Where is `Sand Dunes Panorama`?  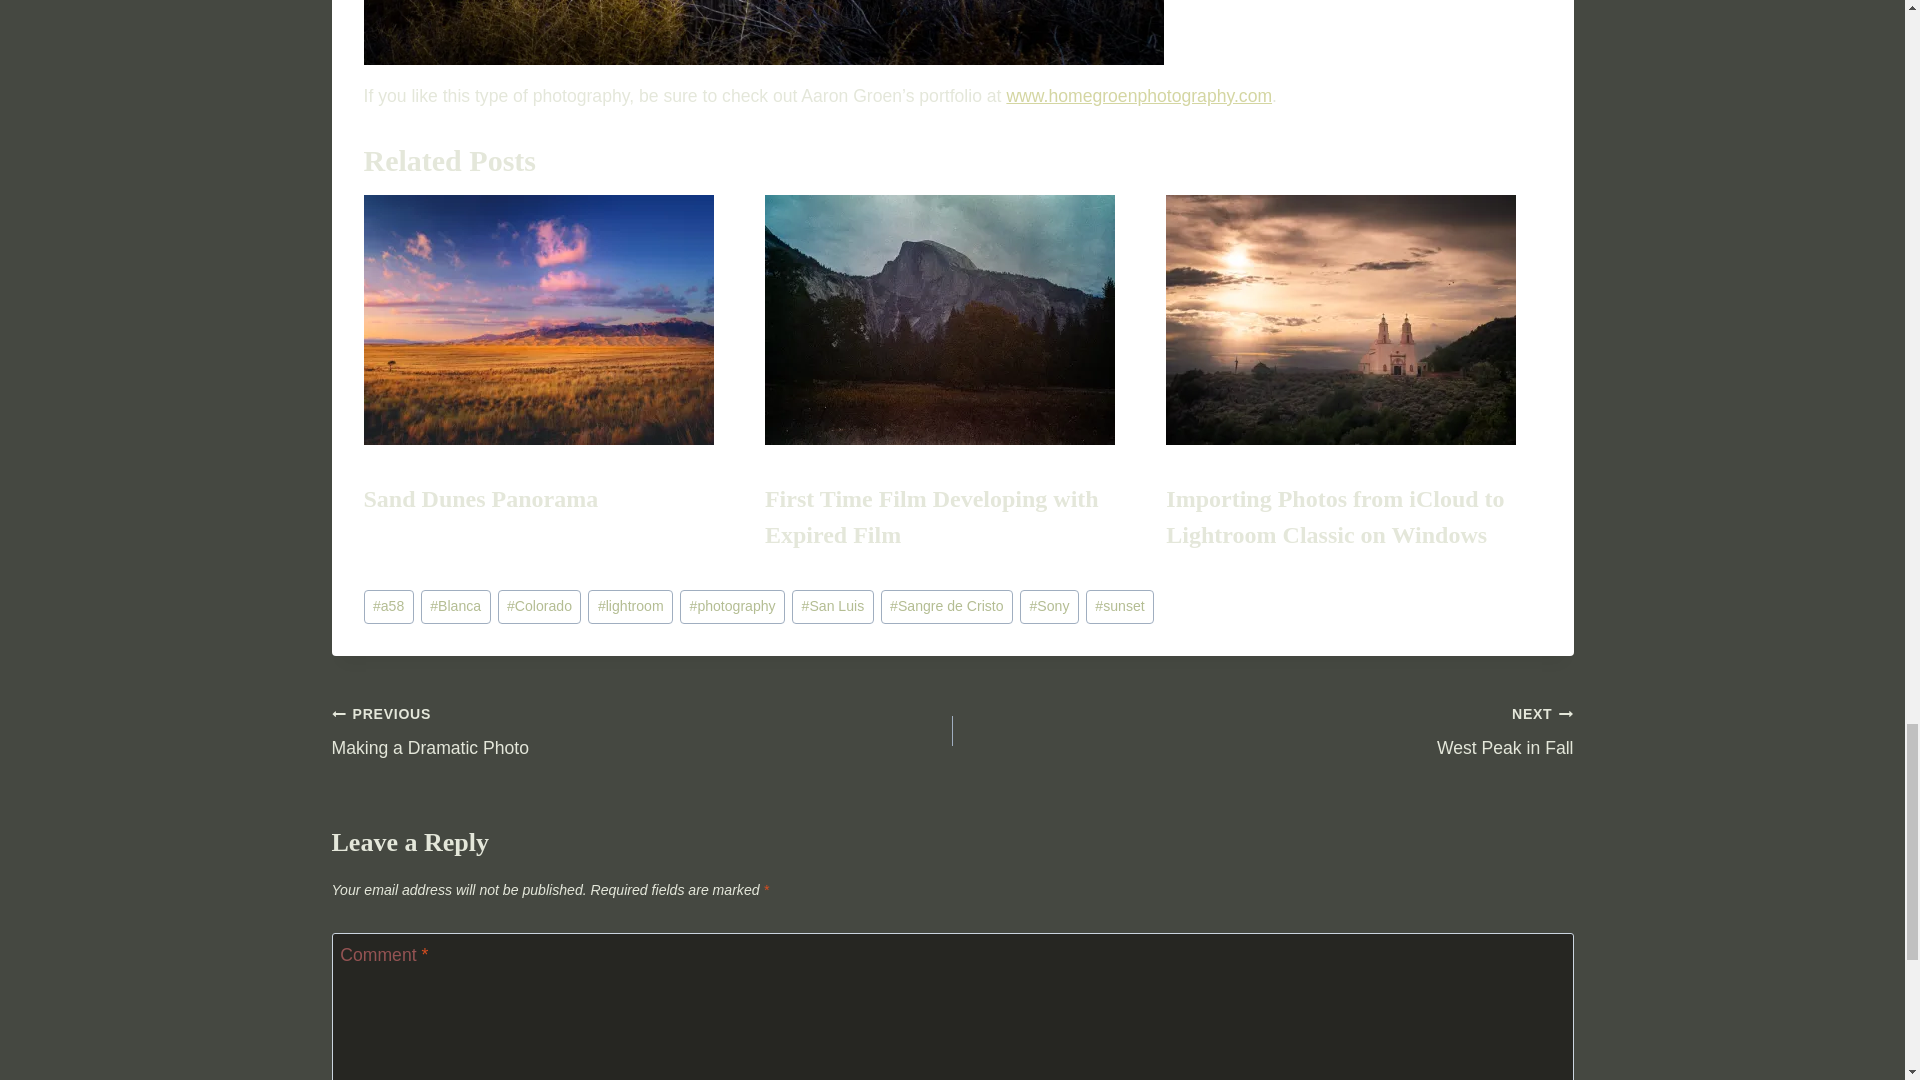 Sand Dunes Panorama is located at coordinates (482, 498).